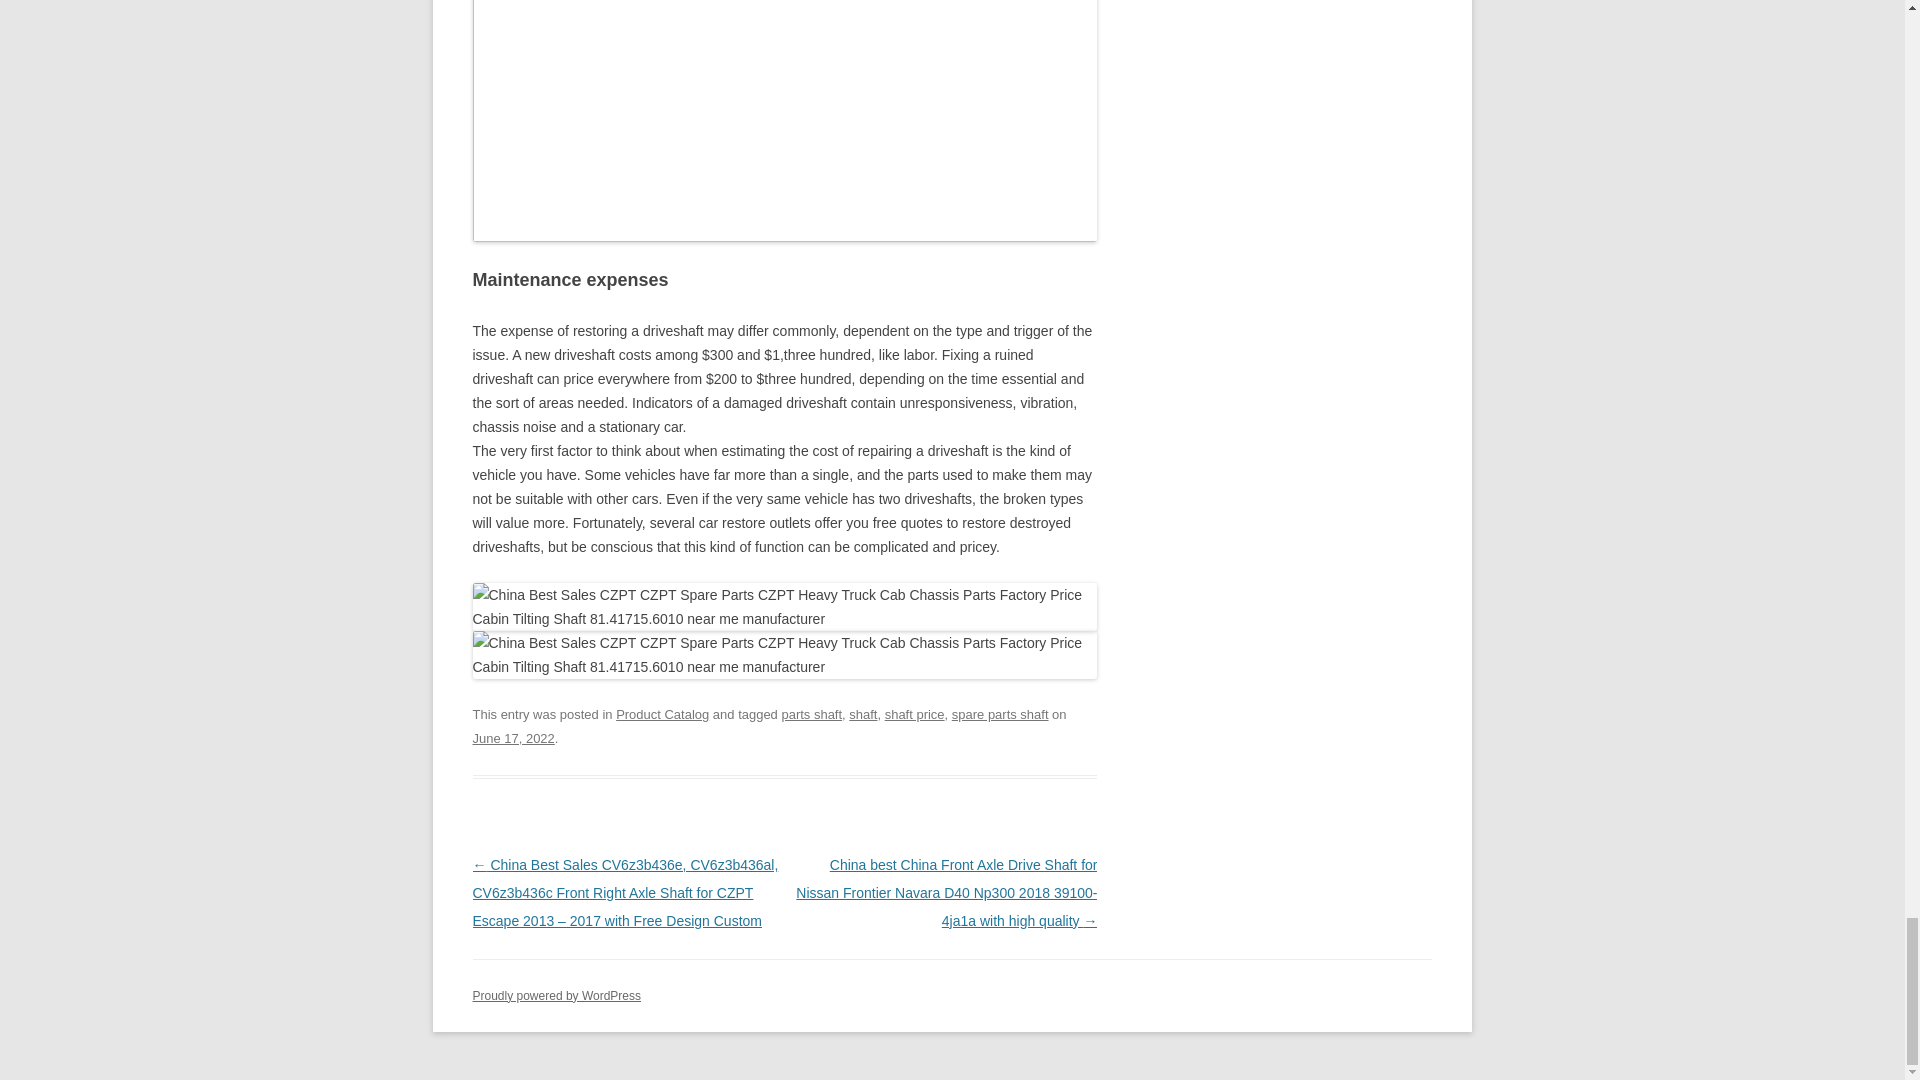 This screenshot has width=1920, height=1080. Describe the element at coordinates (662, 714) in the screenshot. I see `Product Catalog` at that location.